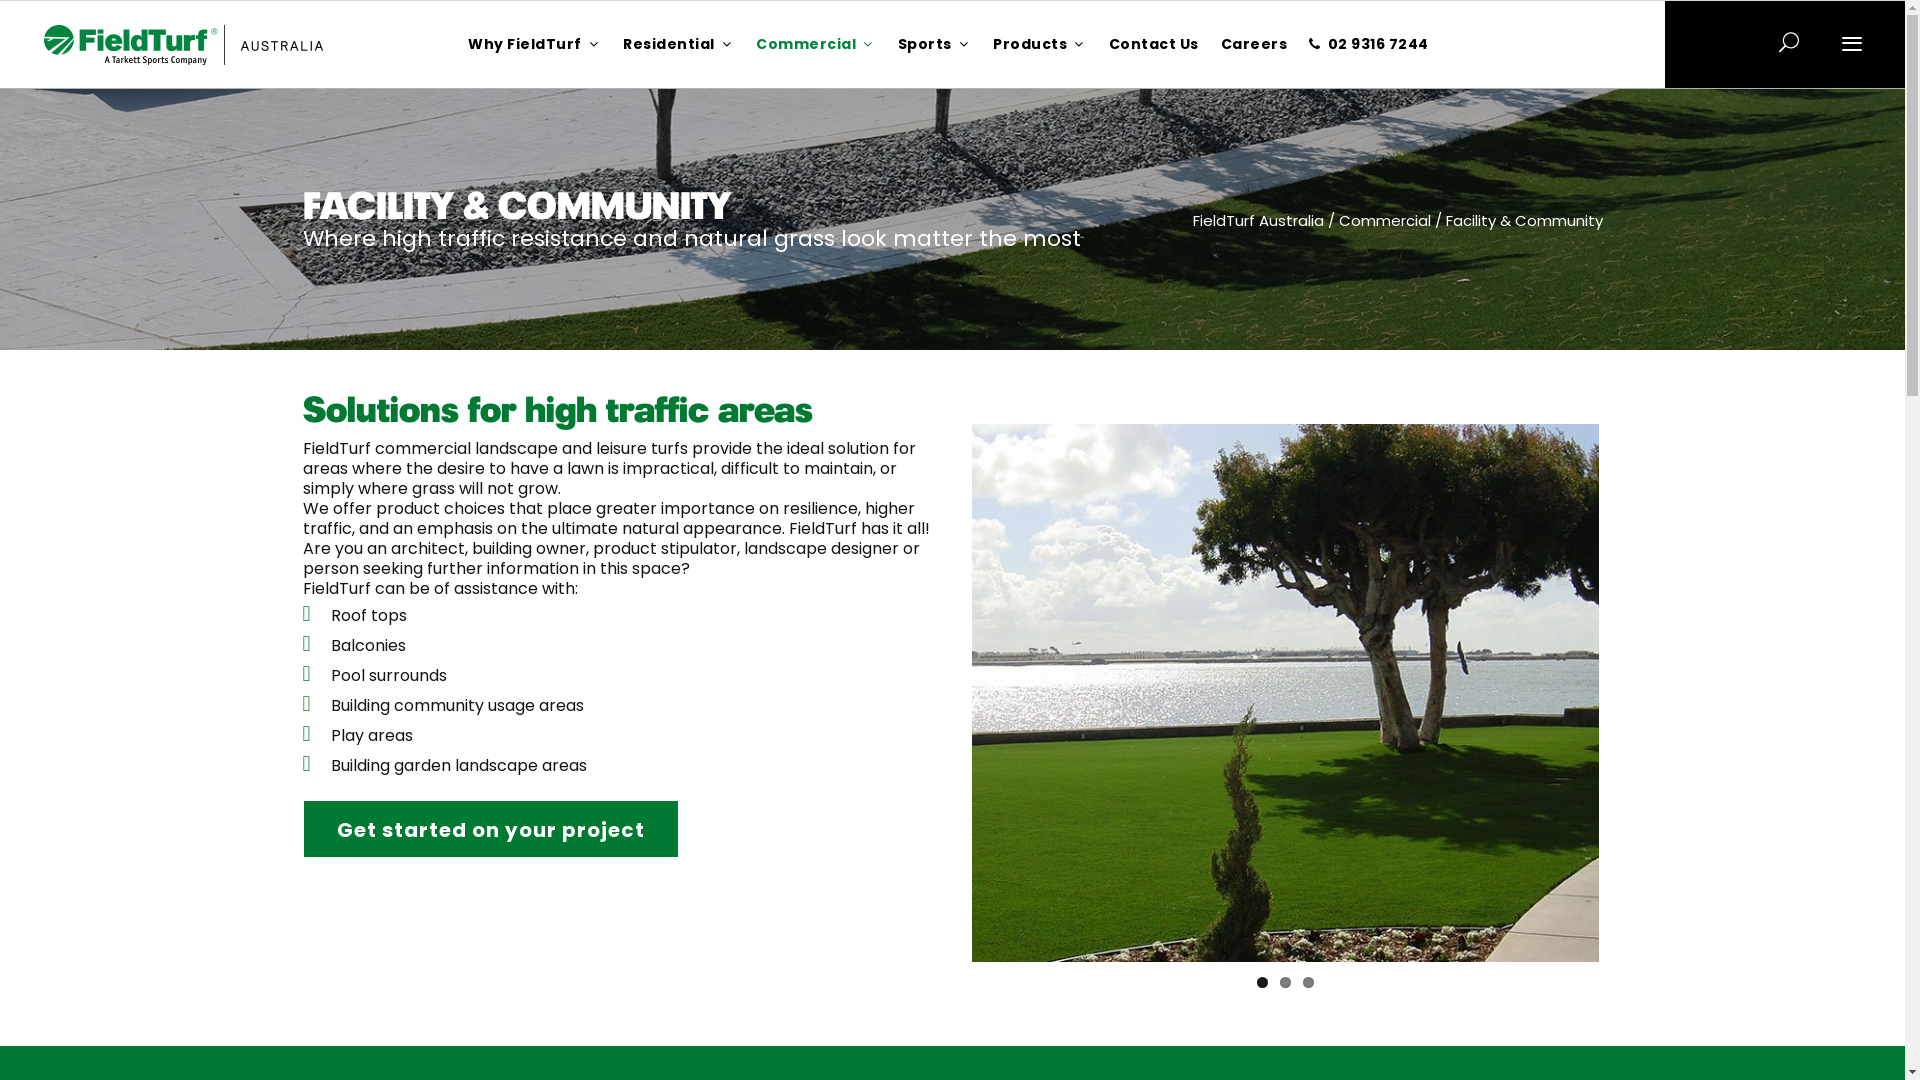  What do you see at coordinates (1308, 982) in the screenshot?
I see `3` at bounding box center [1308, 982].